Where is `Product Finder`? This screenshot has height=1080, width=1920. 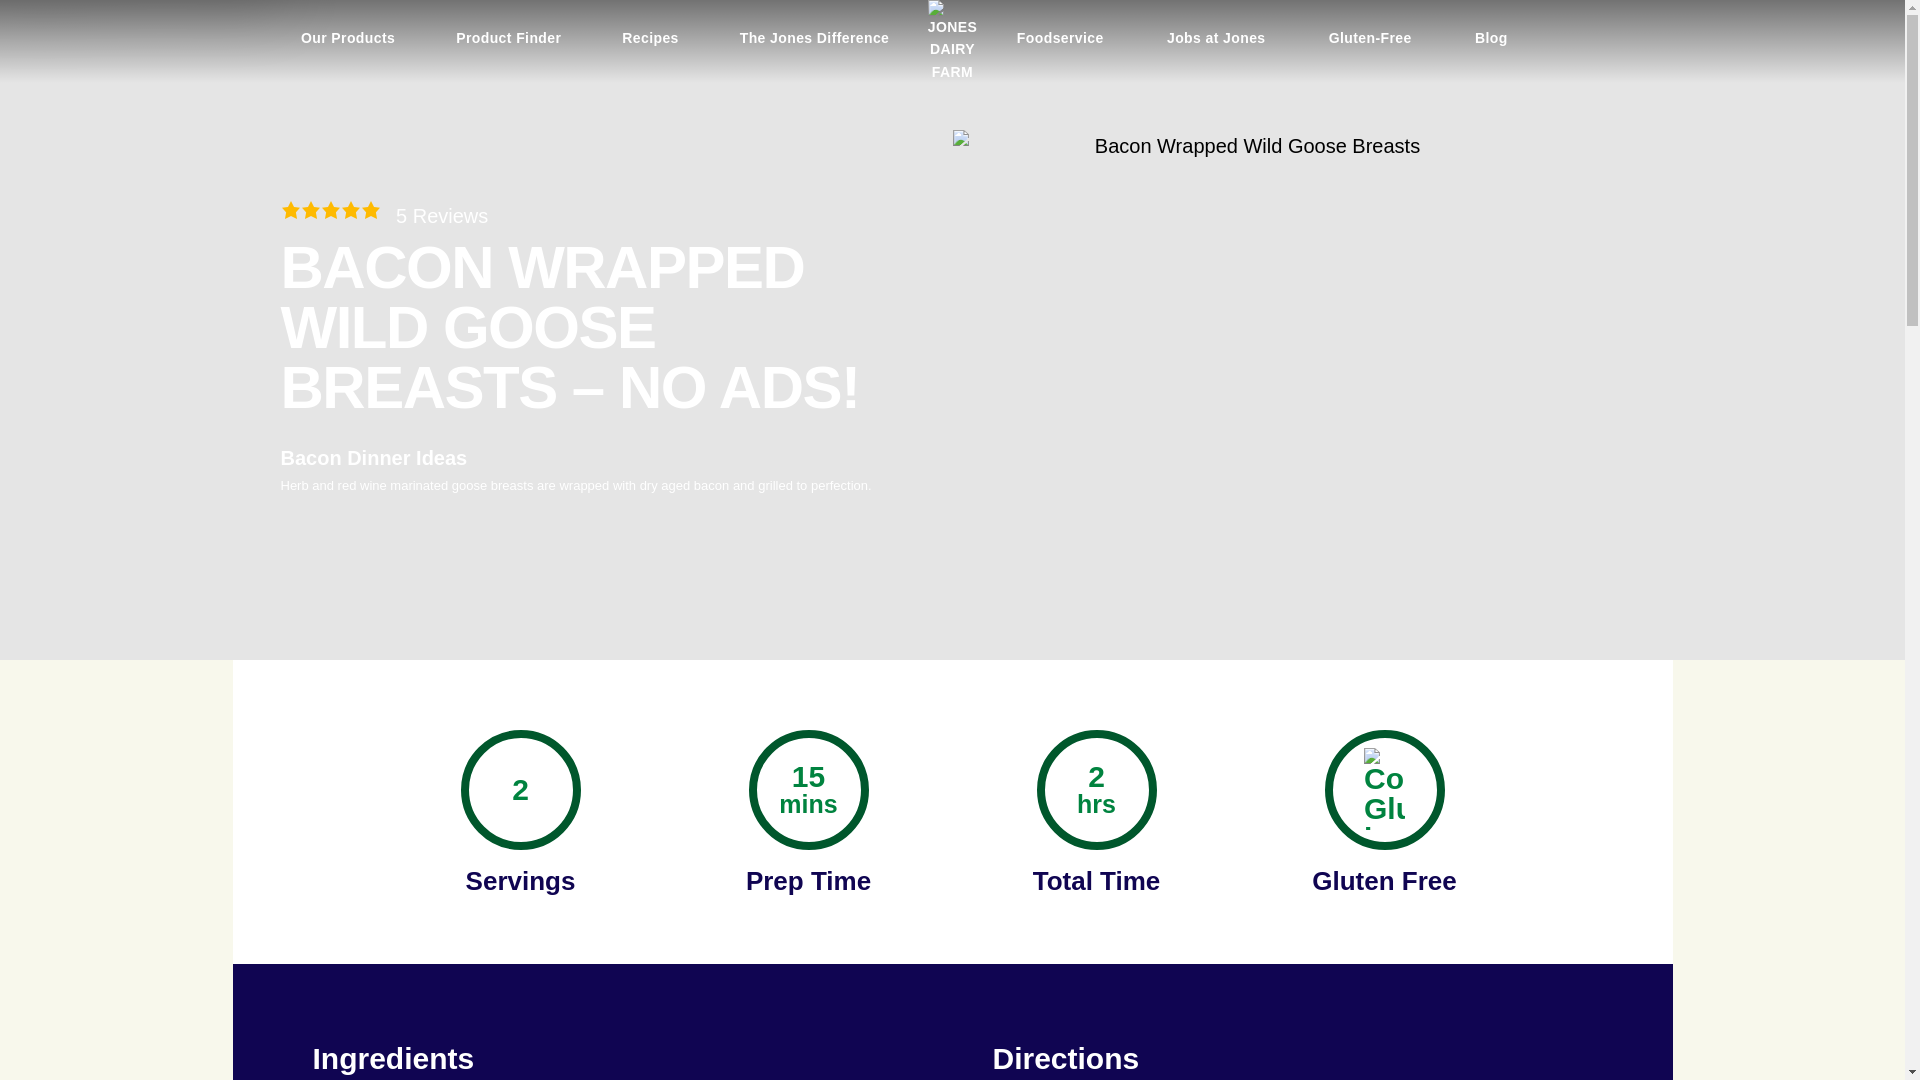 Product Finder is located at coordinates (508, 35).